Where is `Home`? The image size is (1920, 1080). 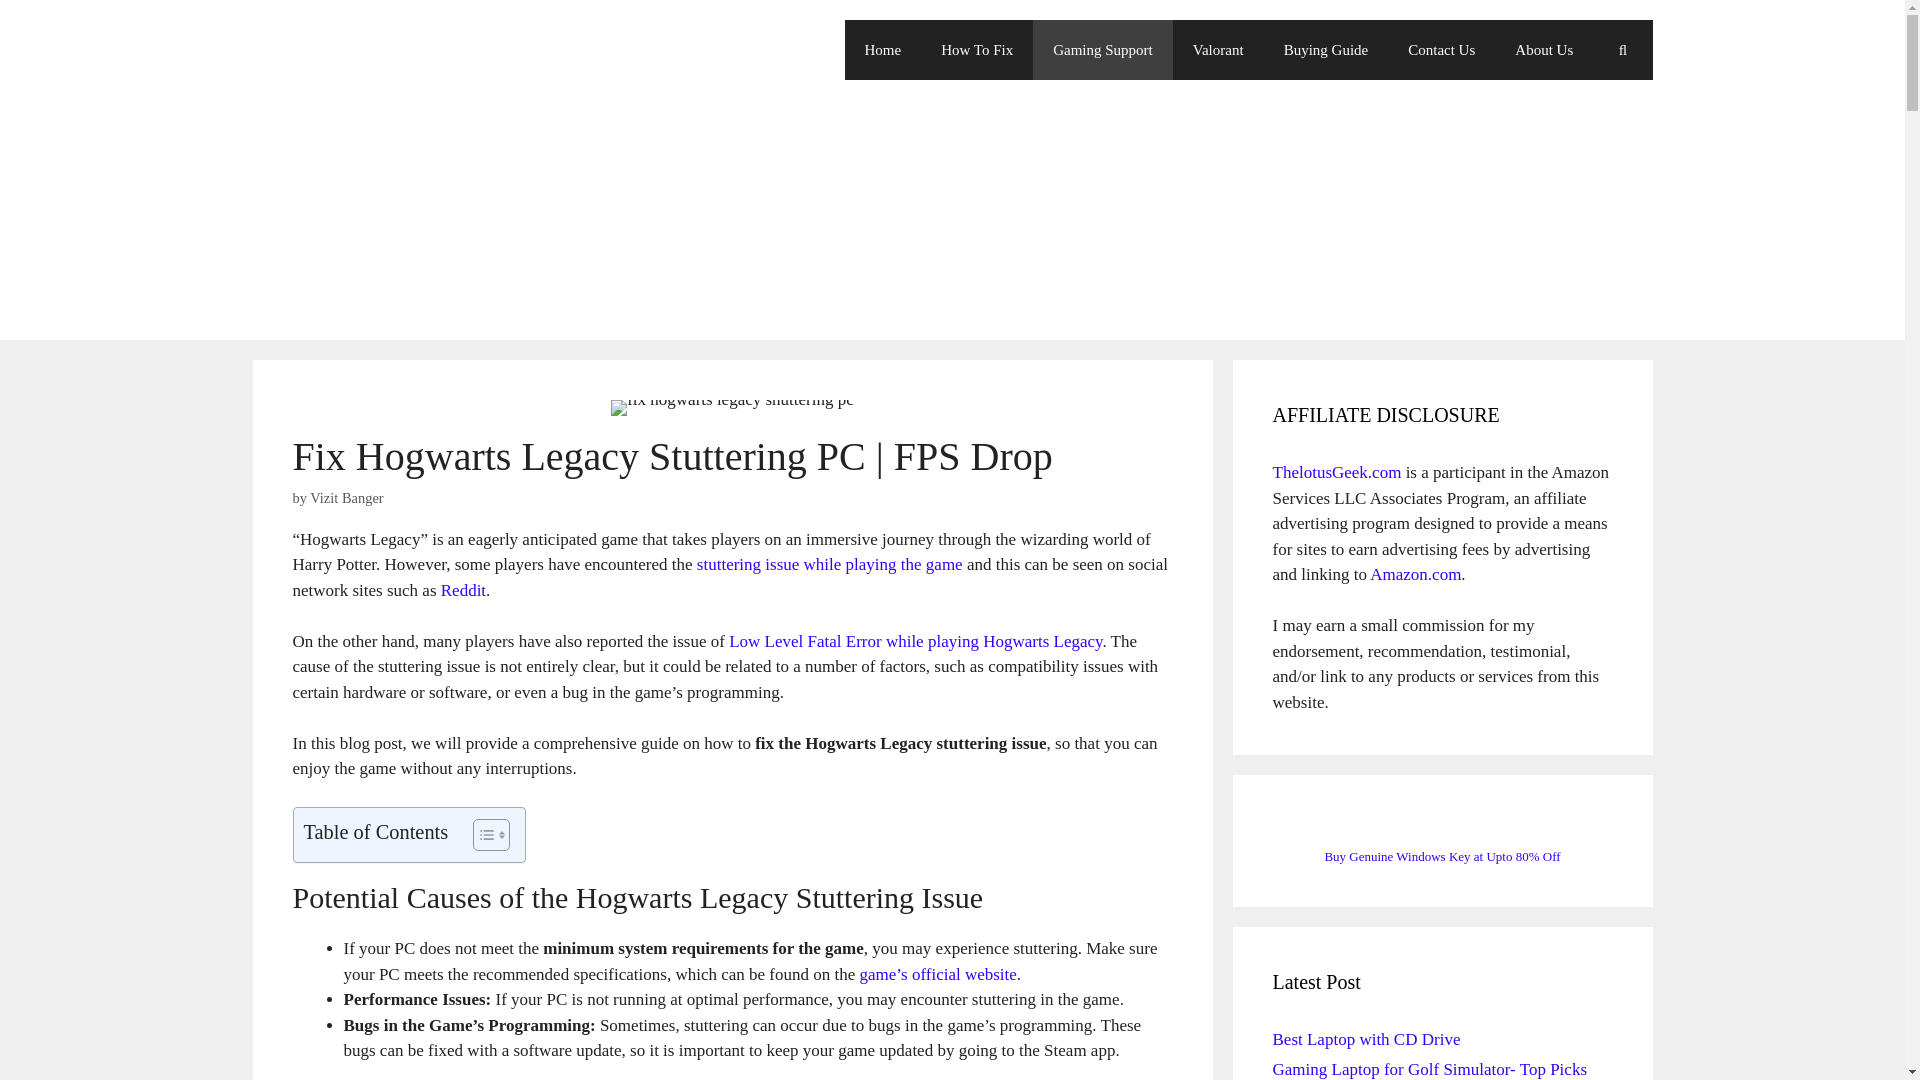 Home is located at coordinates (882, 50).